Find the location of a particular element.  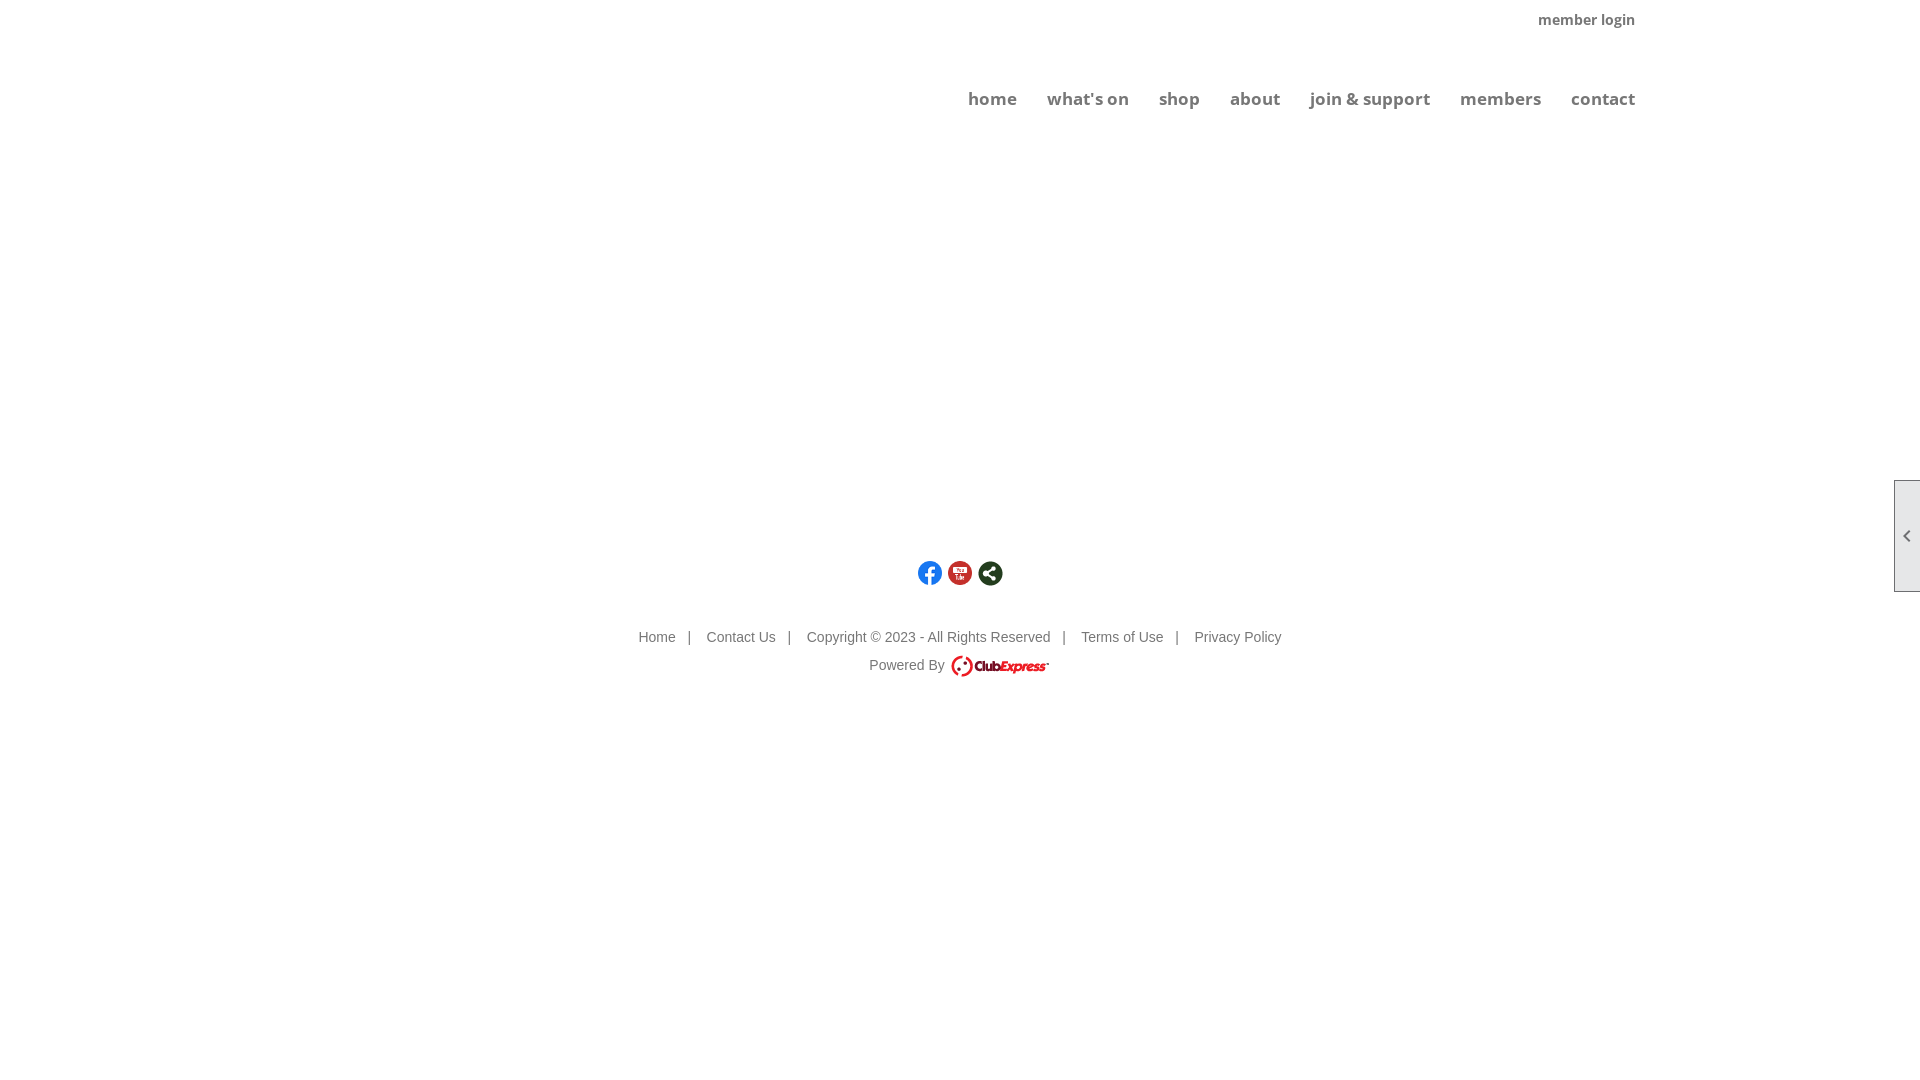

Click here for more sharing options is located at coordinates (990, 574).